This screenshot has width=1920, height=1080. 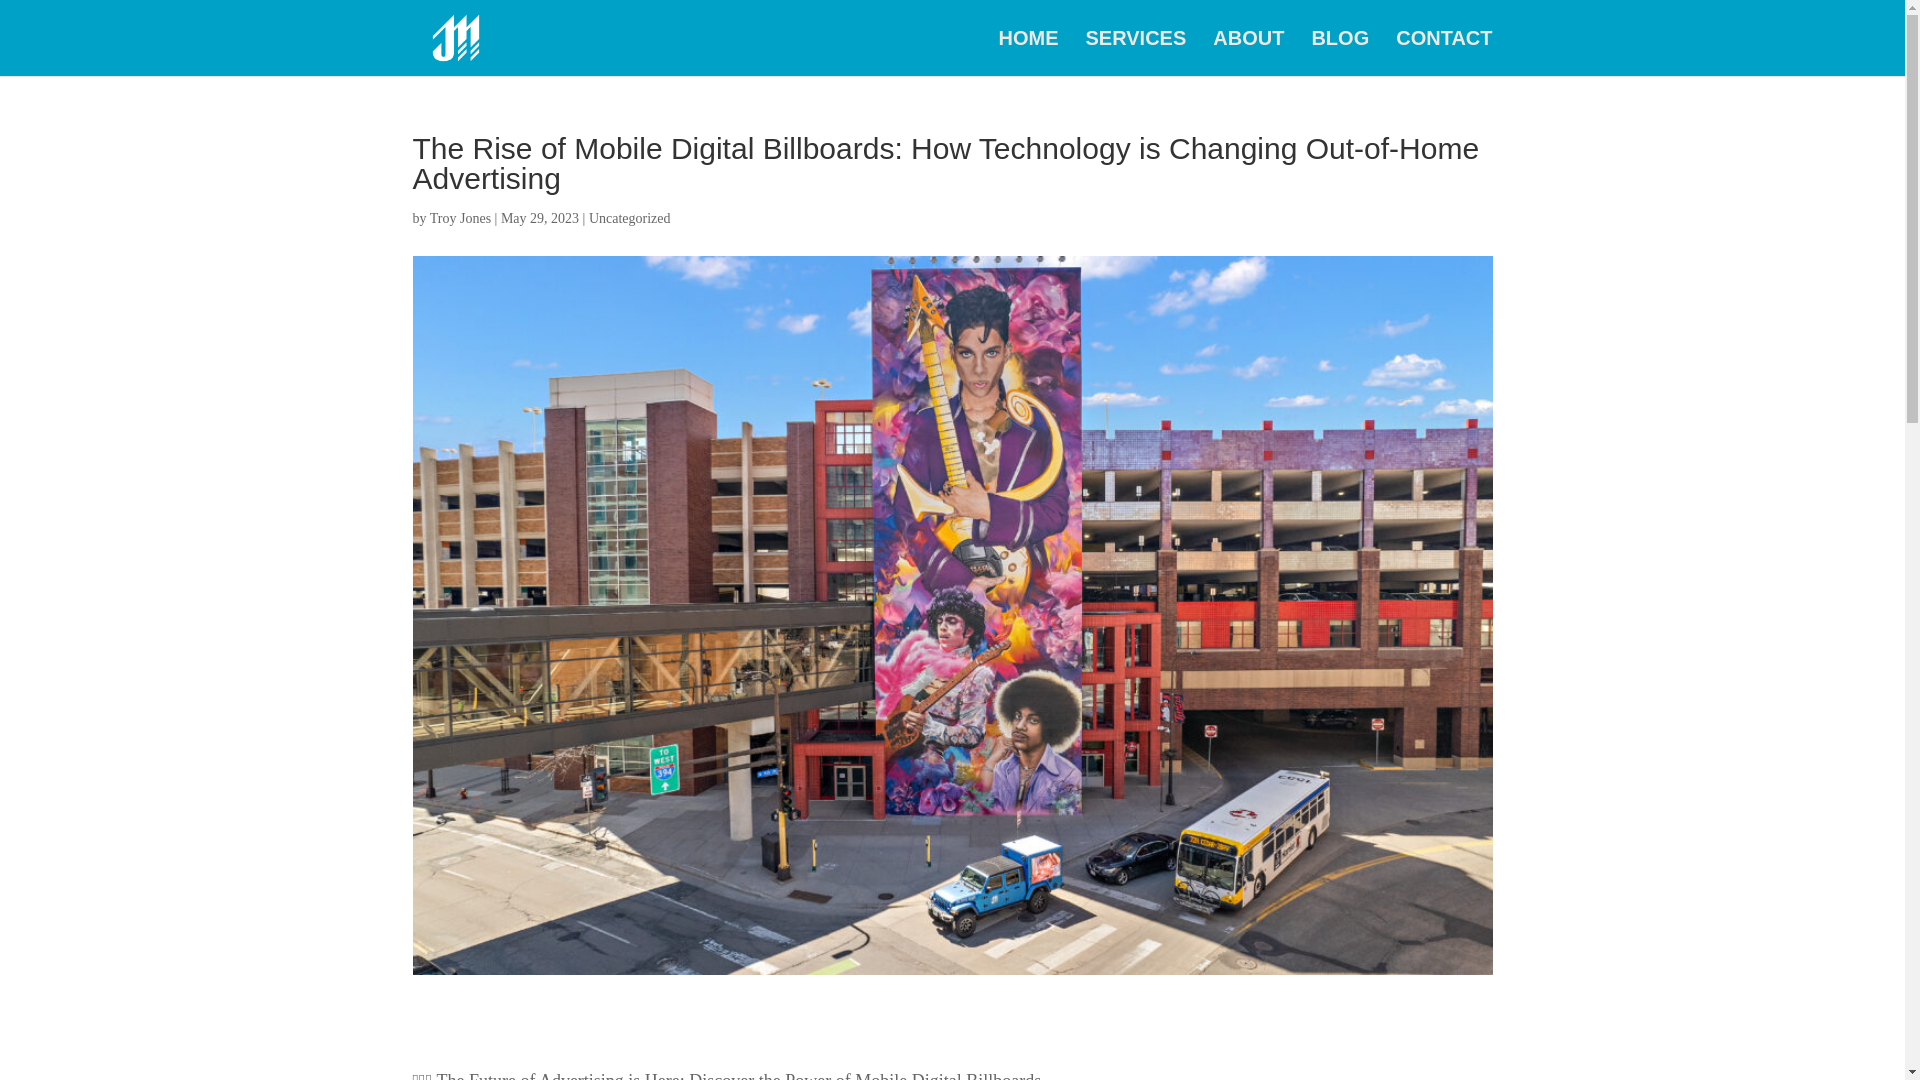 I want to click on ABOUT, so click(x=1248, y=53).